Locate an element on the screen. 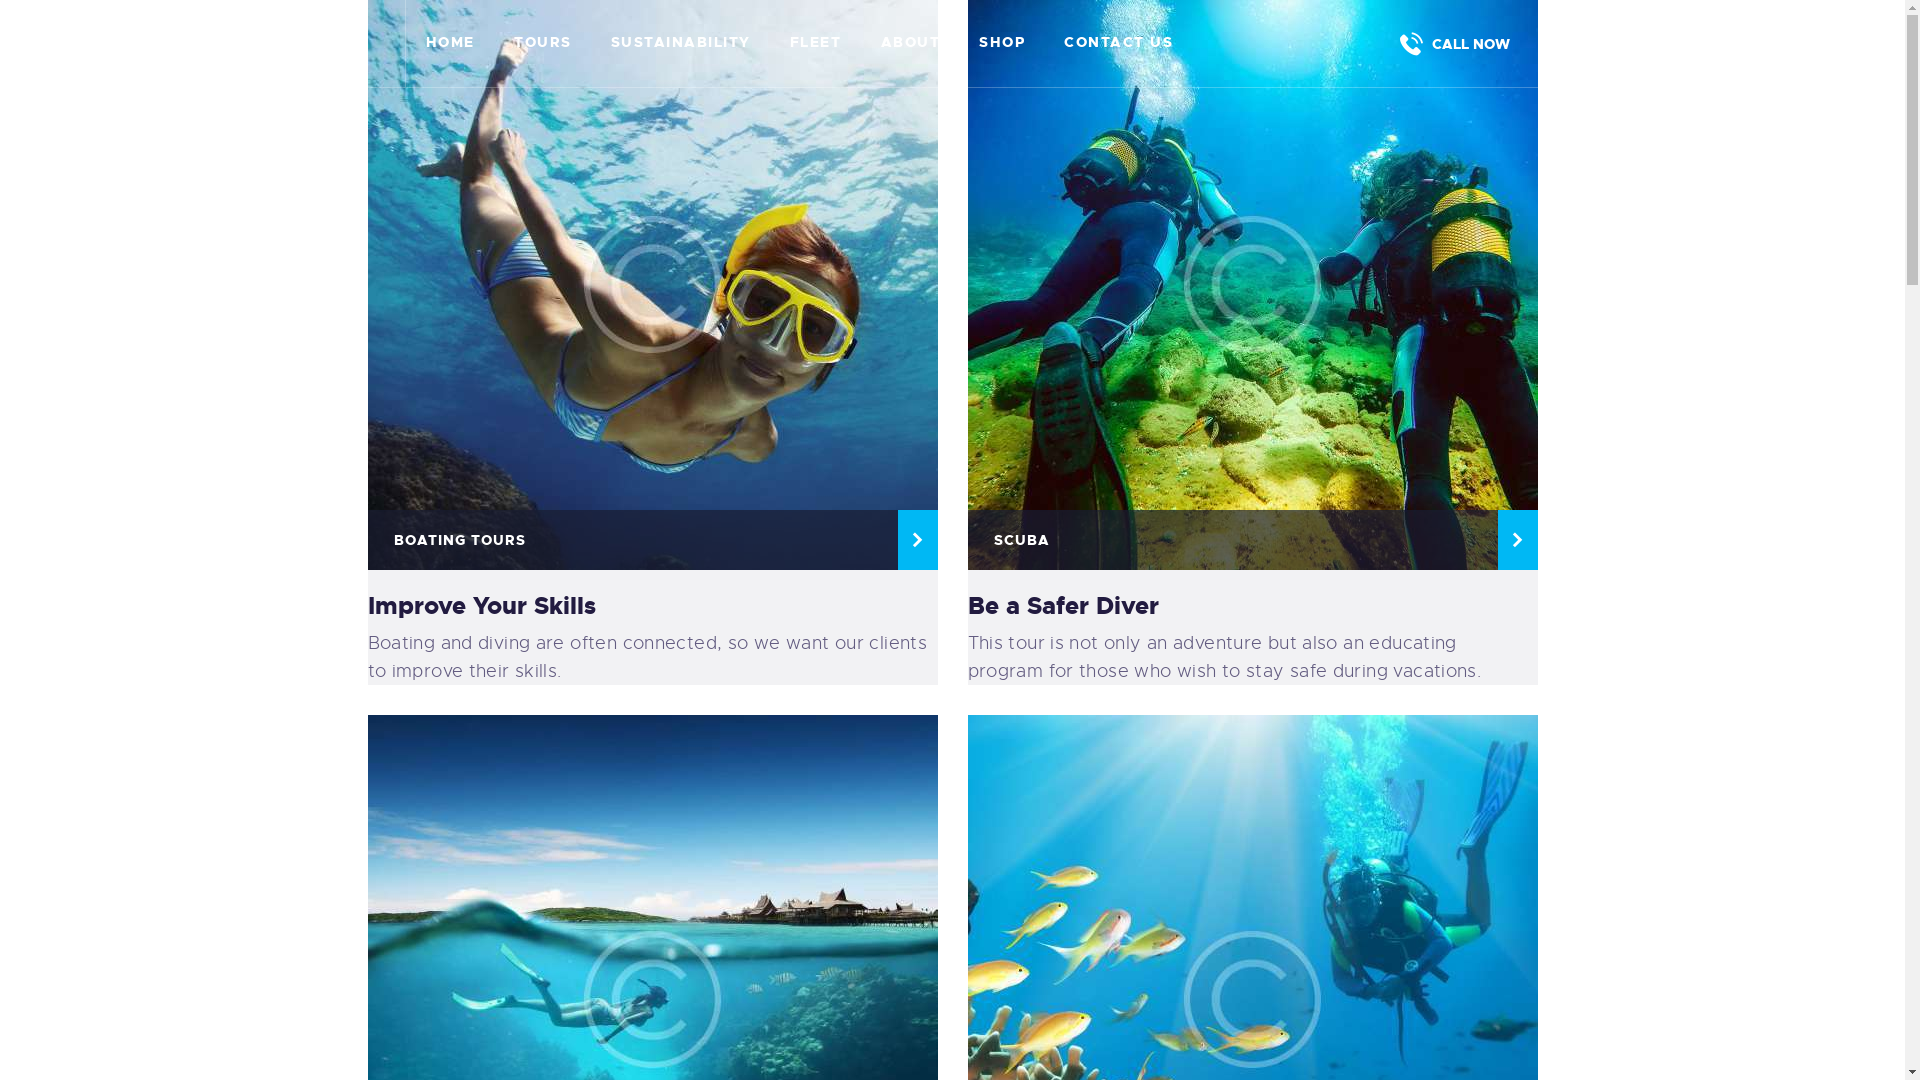 The image size is (1920, 1080). FLEET is located at coordinates (816, 43).